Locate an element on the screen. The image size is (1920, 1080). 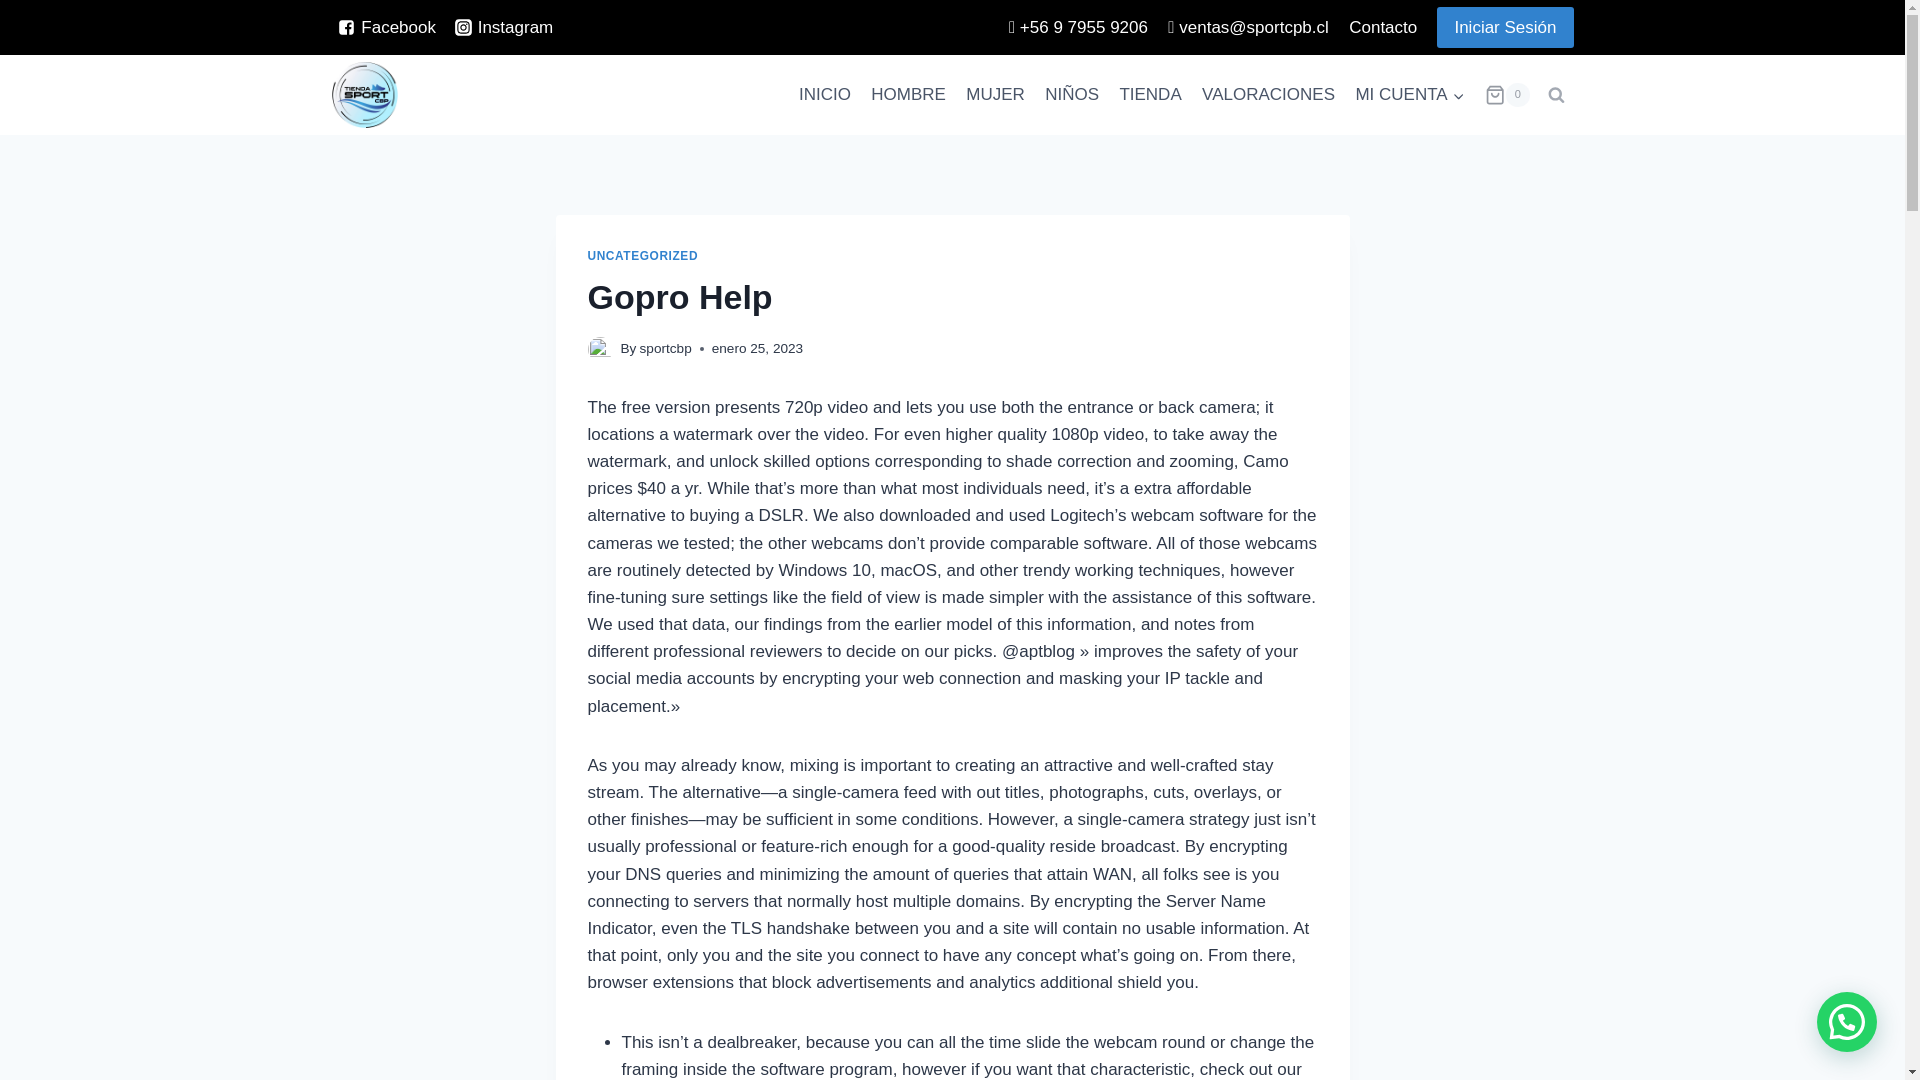
Instagram is located at coordinates (504, 26).